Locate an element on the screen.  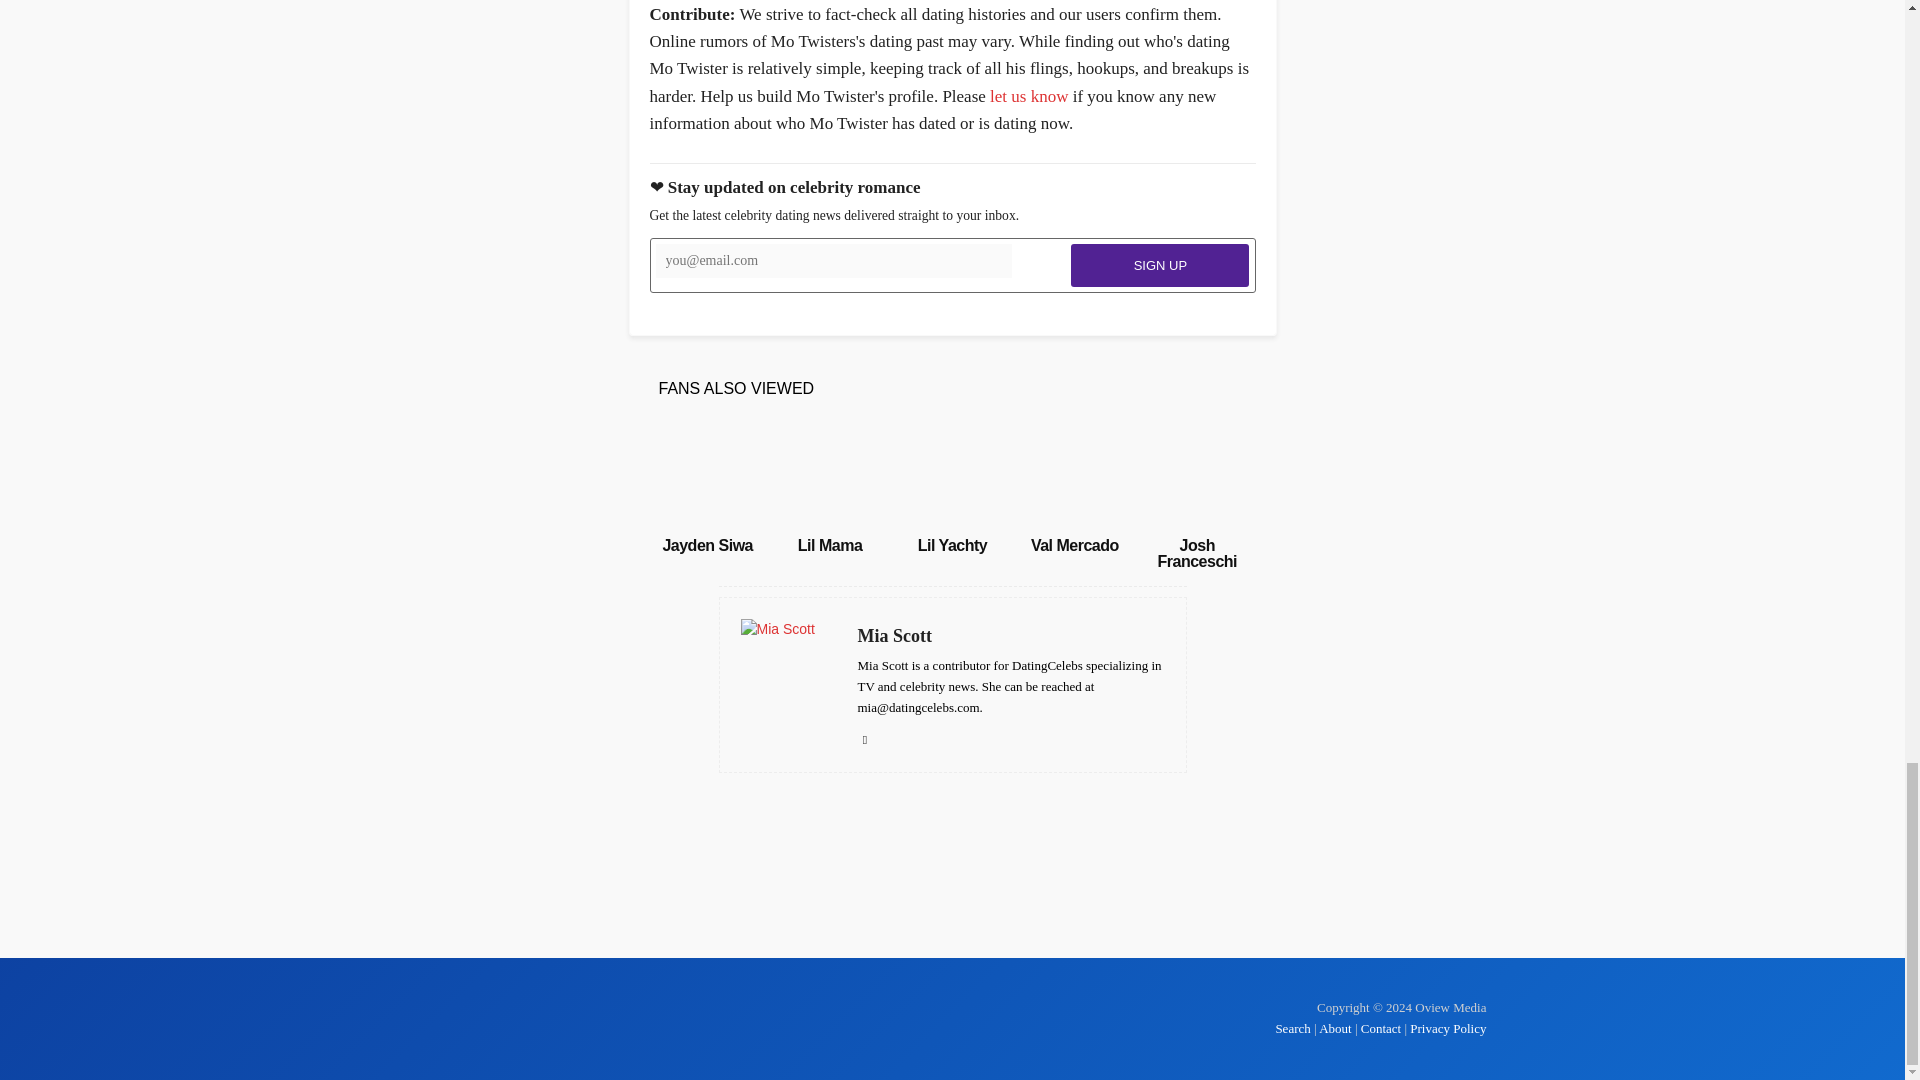
Lil Mama is located at coordinates (830, 475).